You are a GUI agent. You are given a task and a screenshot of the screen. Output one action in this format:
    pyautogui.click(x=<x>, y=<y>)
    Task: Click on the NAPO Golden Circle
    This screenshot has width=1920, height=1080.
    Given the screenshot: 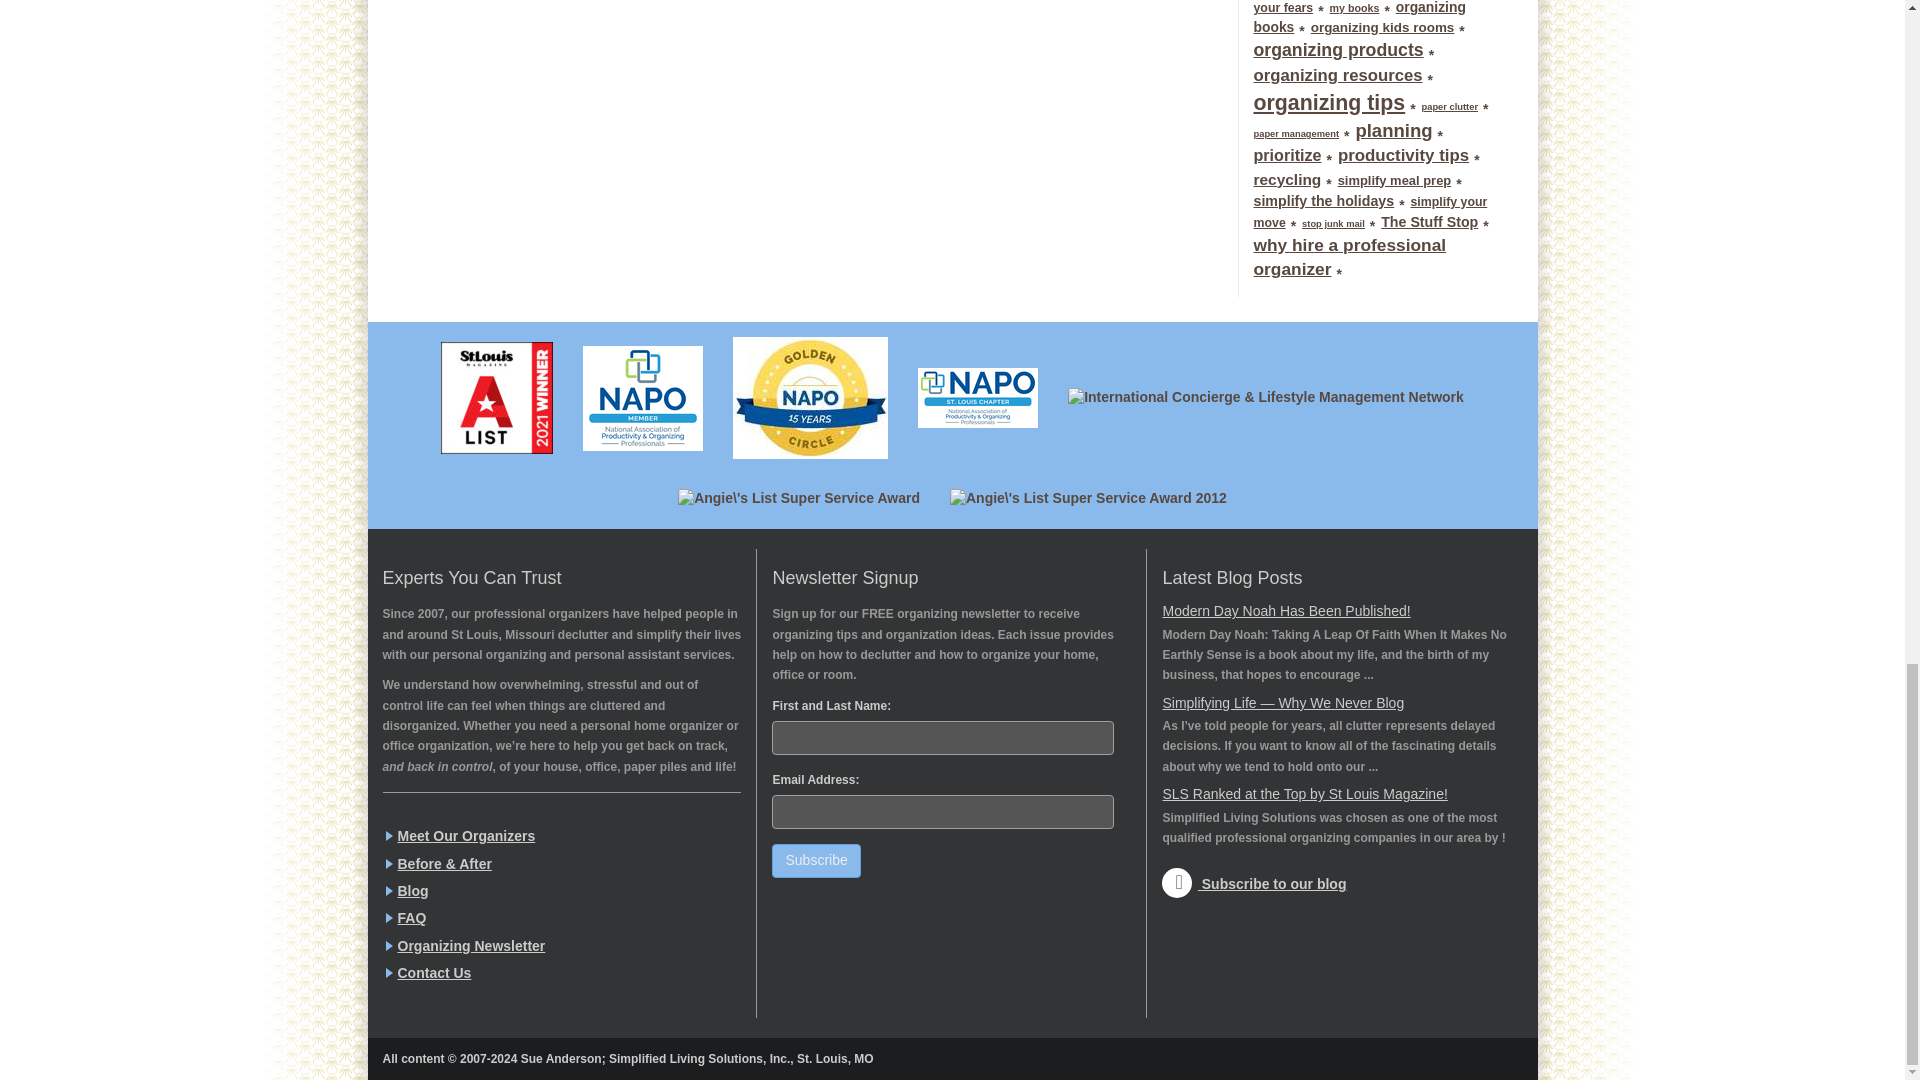 What is the action you would take?
    pyautogui.click(x=810, y=398)
    